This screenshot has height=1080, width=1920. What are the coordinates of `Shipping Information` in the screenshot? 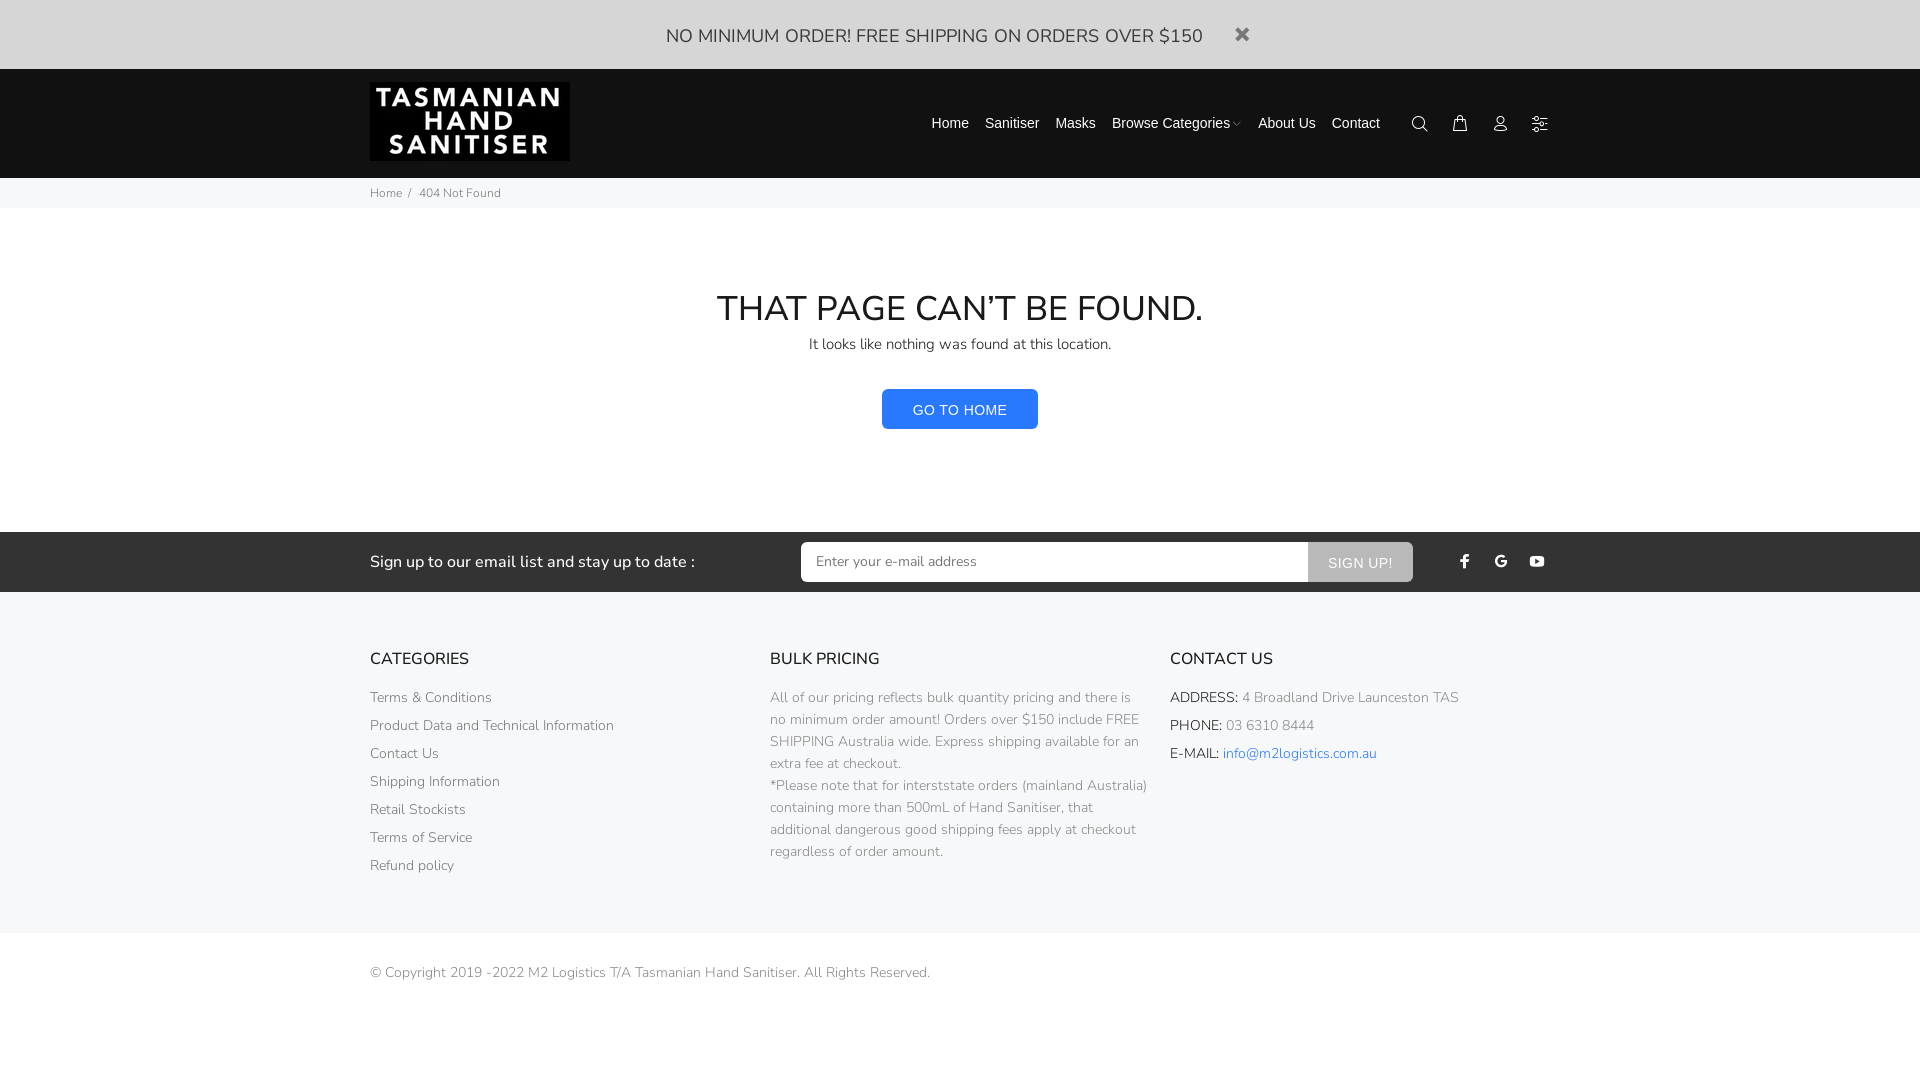 It's located at (435, 782).